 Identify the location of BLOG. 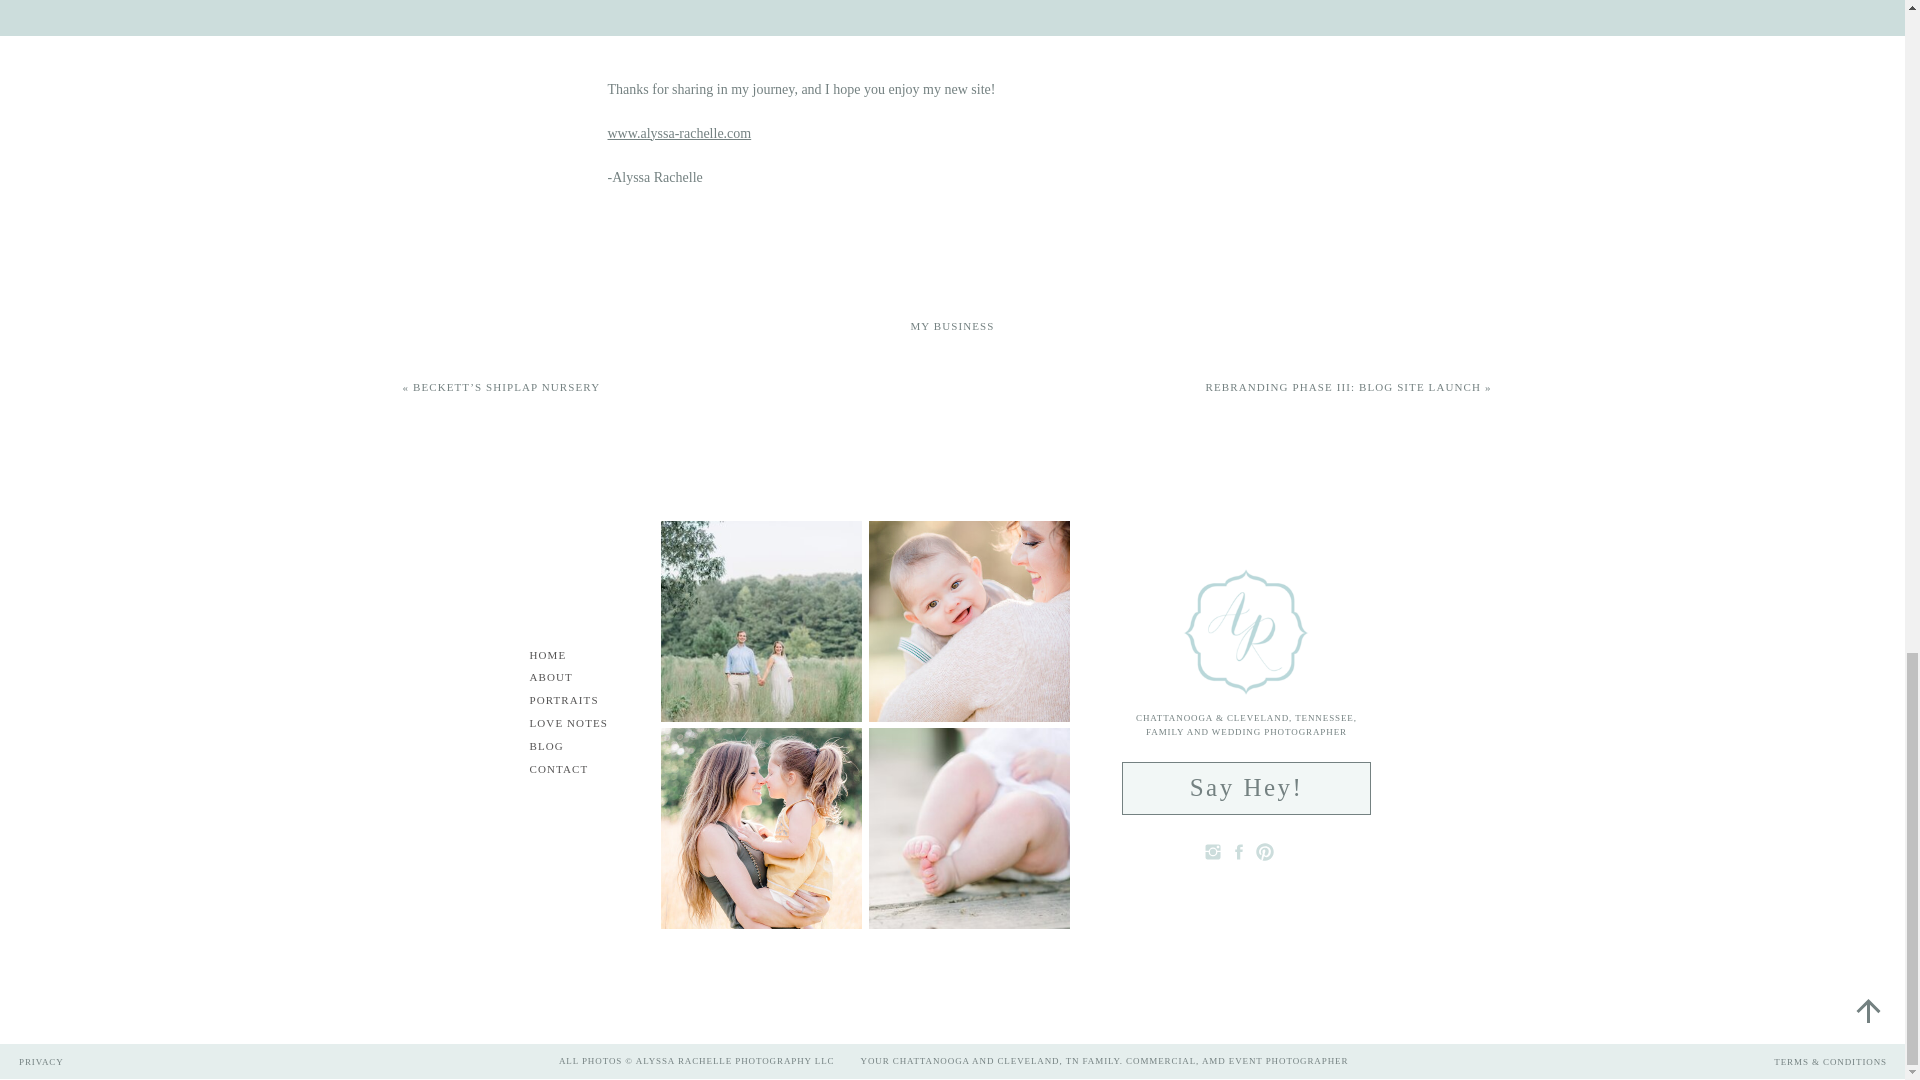
(562, 746).